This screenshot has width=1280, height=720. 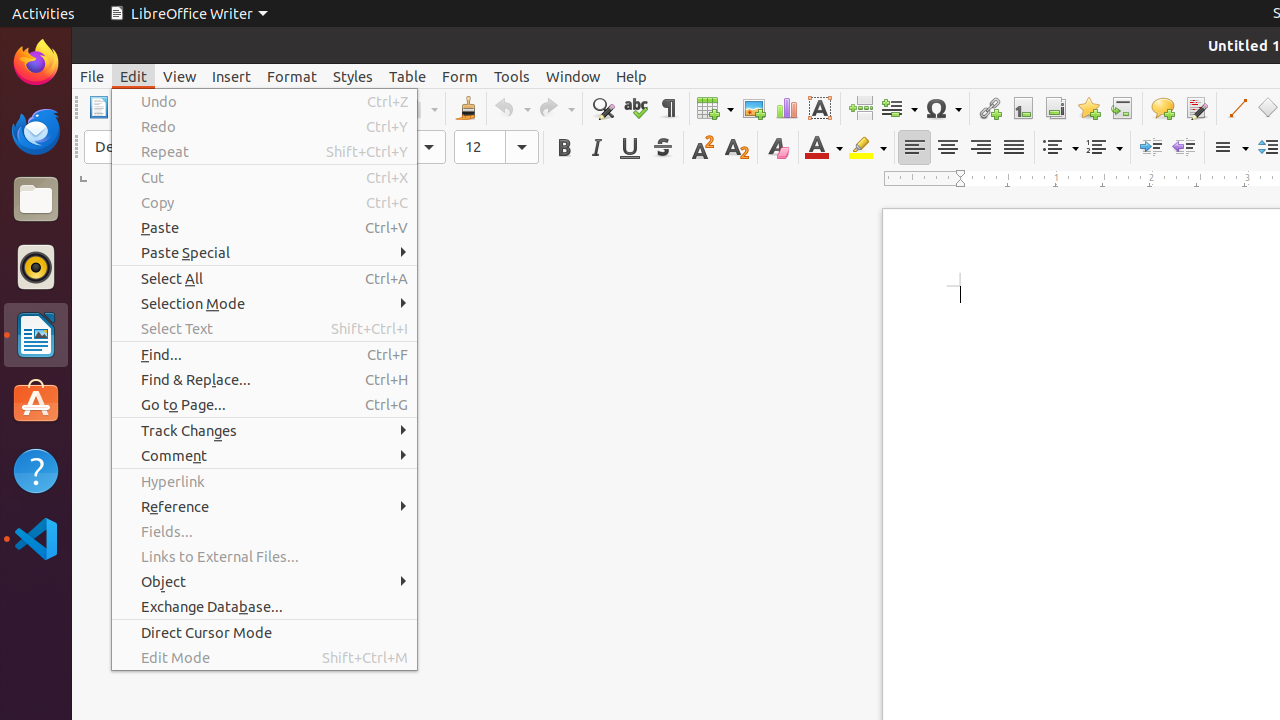 What do you see at coordinates (662, 148) in the screenshot?
I see `Strikethrough` at bounding box center [662, 148].